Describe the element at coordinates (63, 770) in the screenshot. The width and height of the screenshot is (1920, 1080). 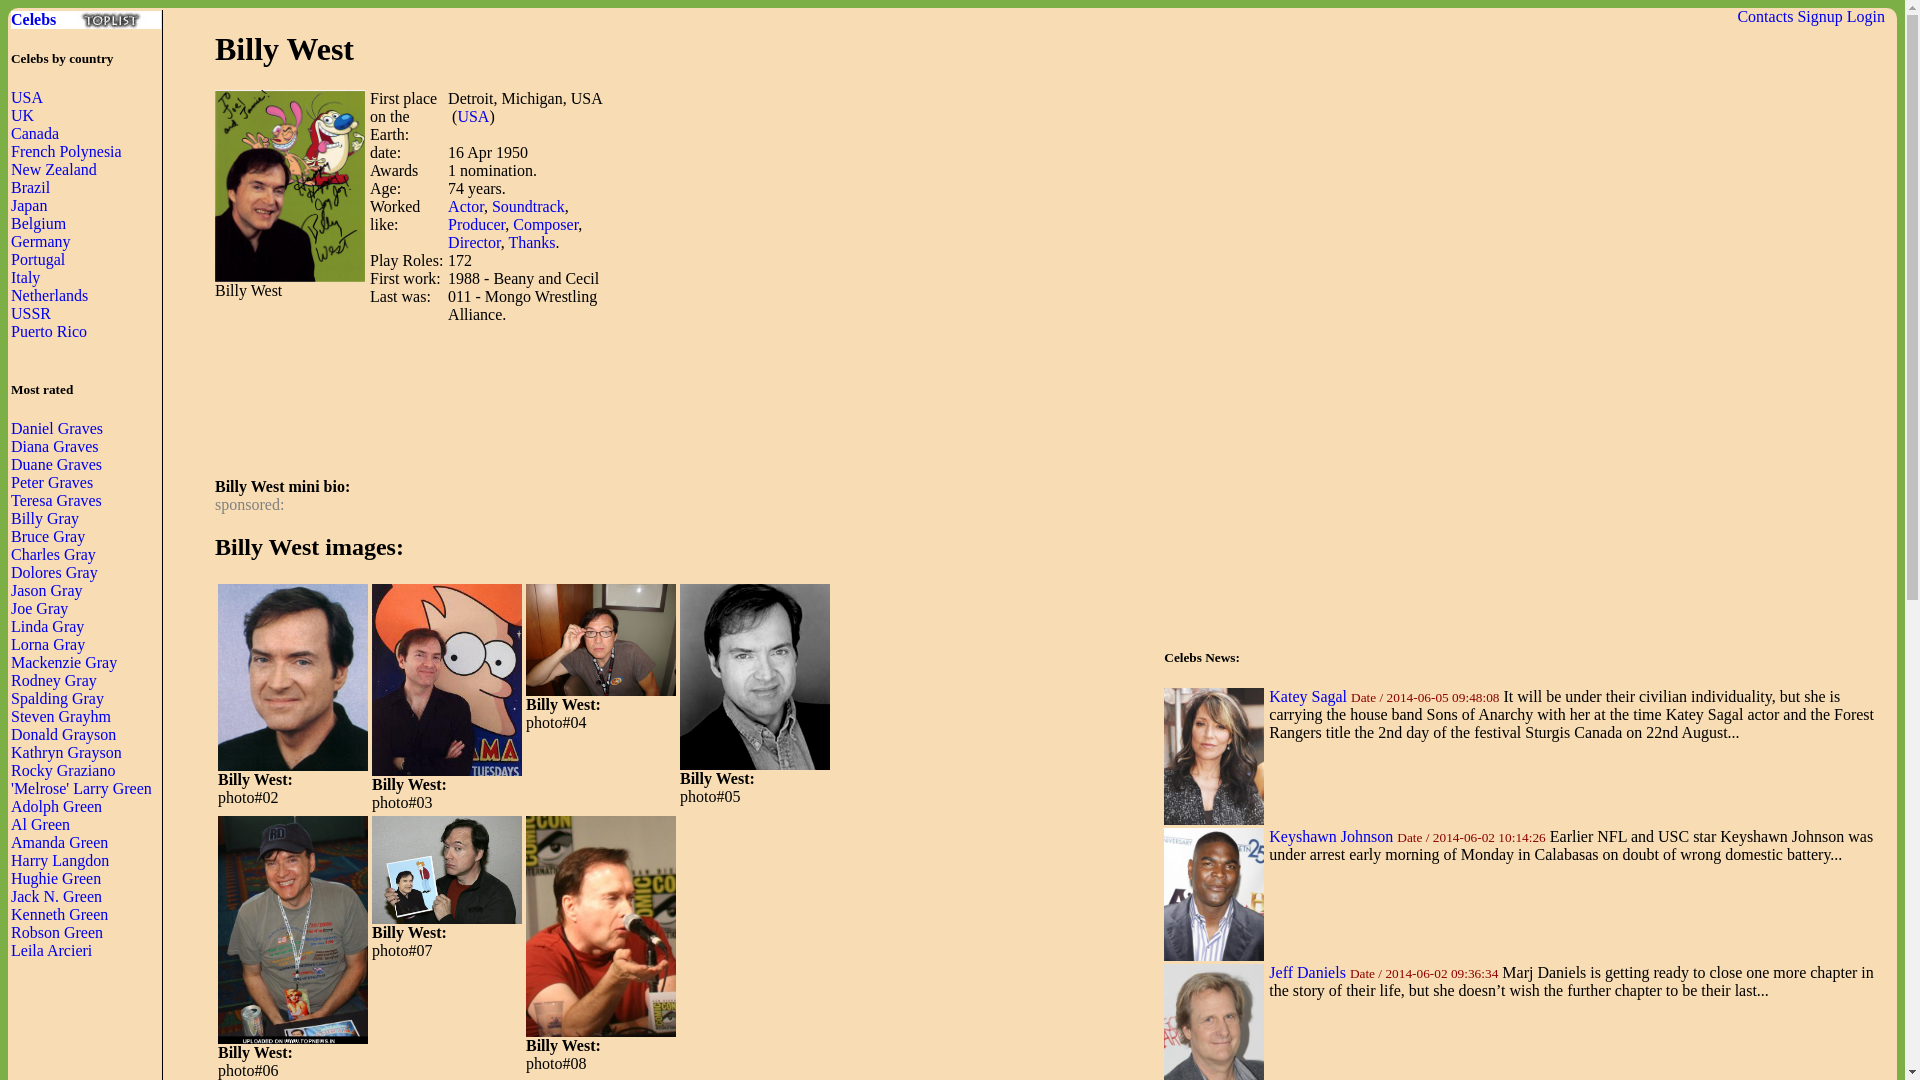
I see `Rocky Graziano` at that location.